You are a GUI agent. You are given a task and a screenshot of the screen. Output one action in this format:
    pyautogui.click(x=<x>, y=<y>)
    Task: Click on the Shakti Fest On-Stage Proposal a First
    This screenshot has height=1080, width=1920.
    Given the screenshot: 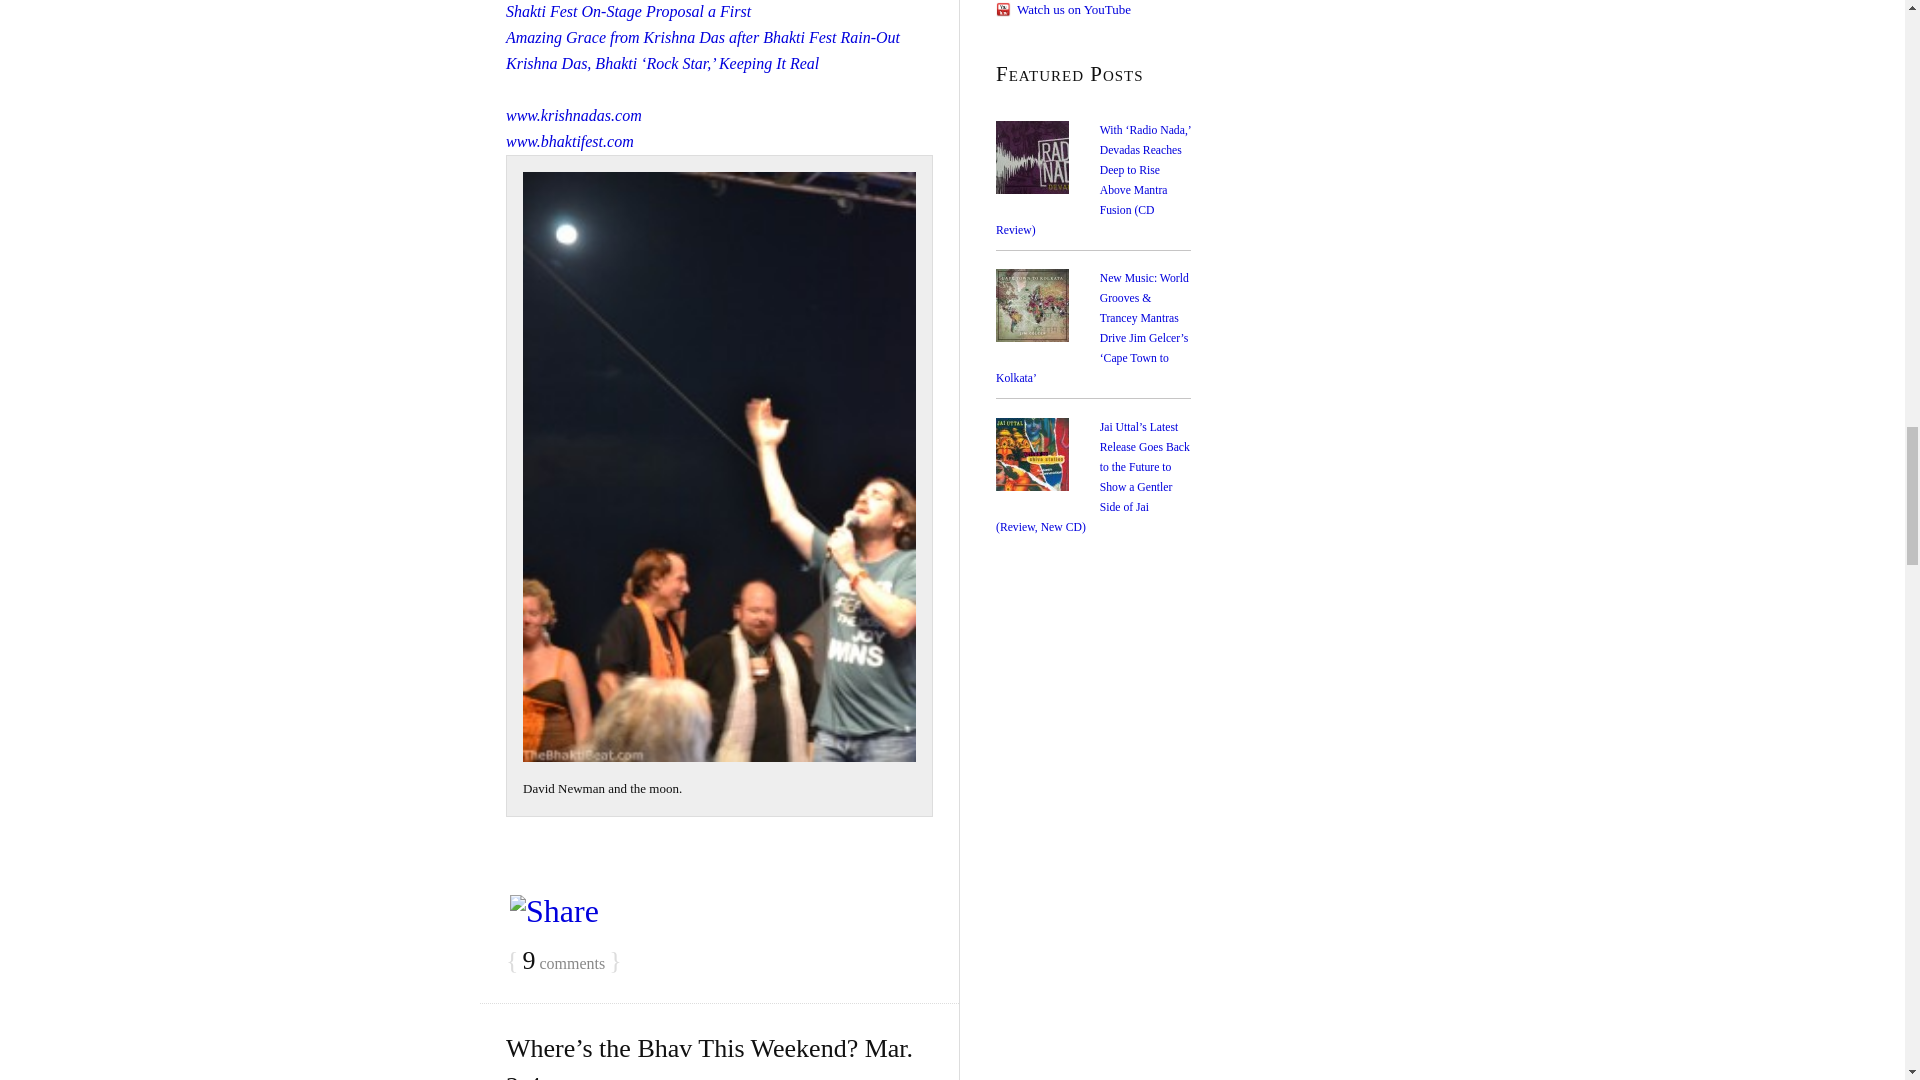 What is the action you would take?
    pyautogui.click(x=628, y=12)
    